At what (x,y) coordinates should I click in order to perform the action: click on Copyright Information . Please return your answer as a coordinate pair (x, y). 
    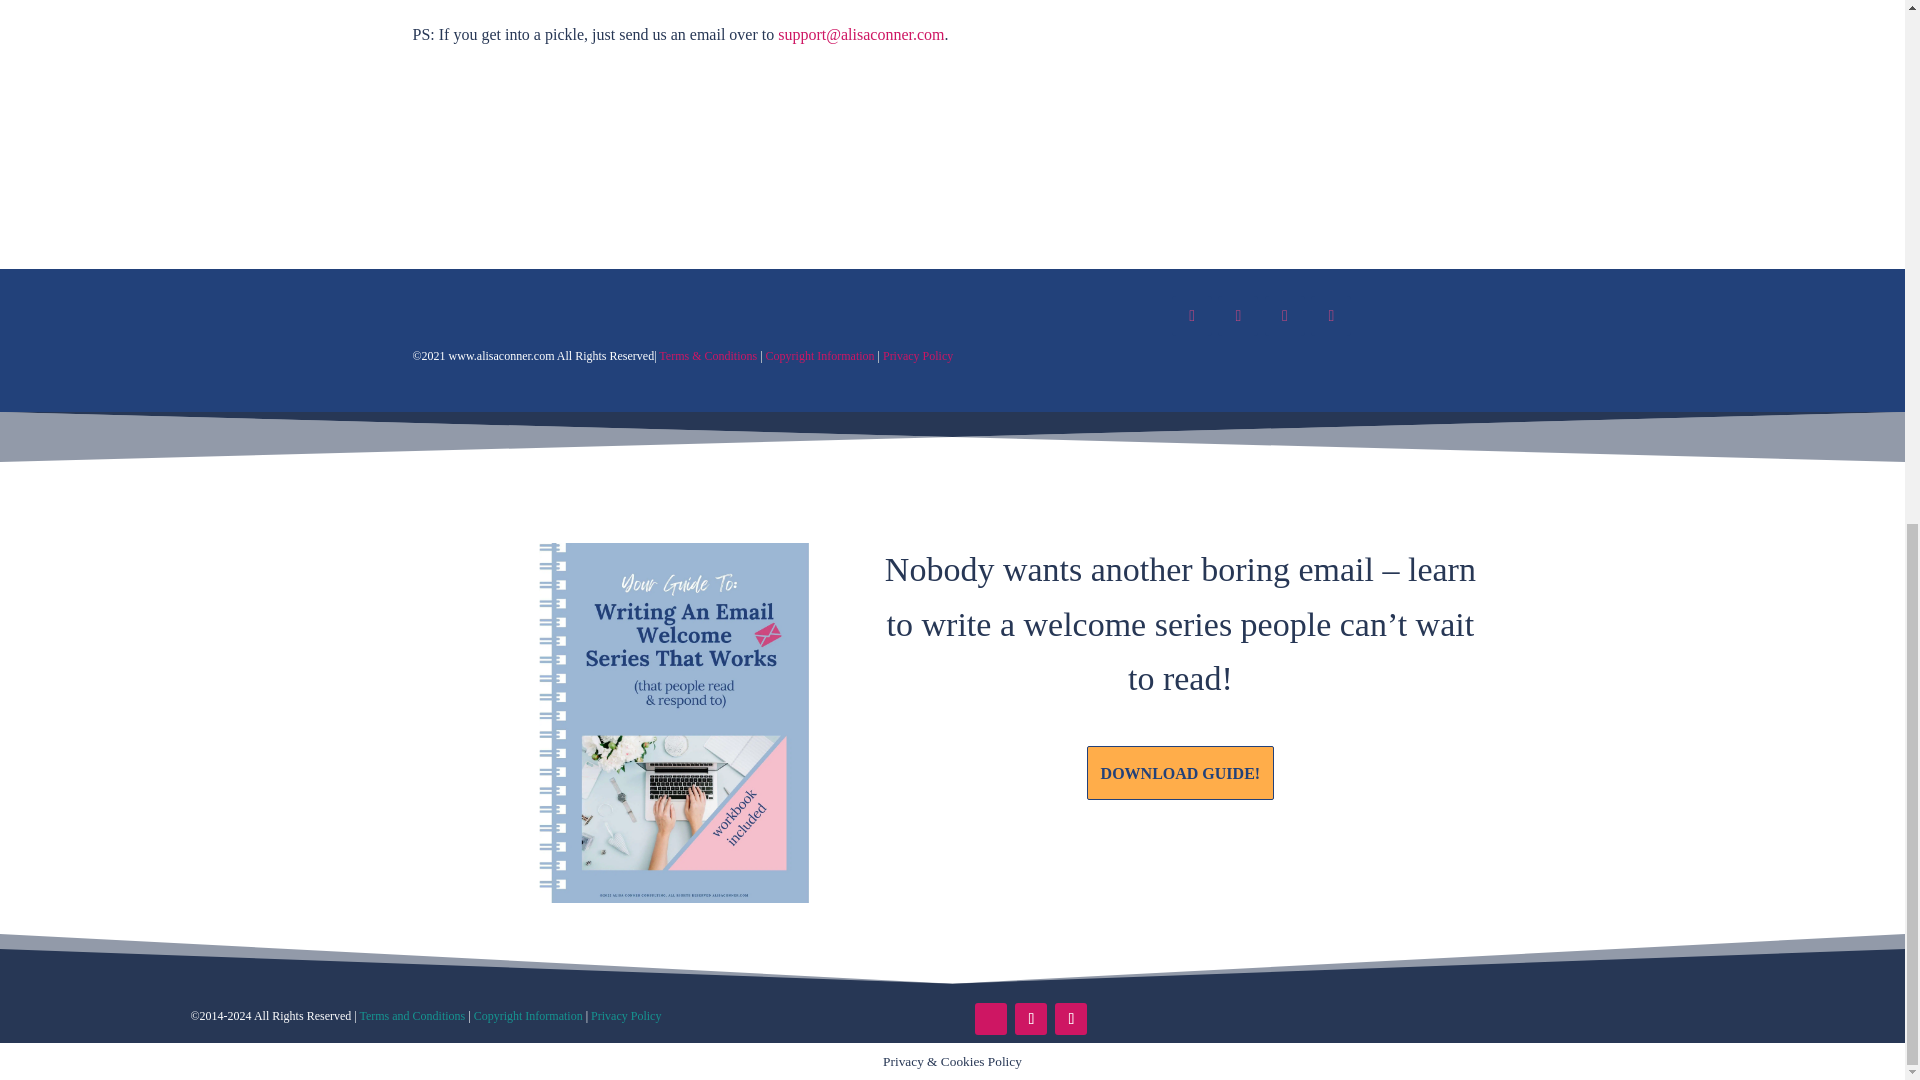
    Looking at the image, I should click on (822, 355).